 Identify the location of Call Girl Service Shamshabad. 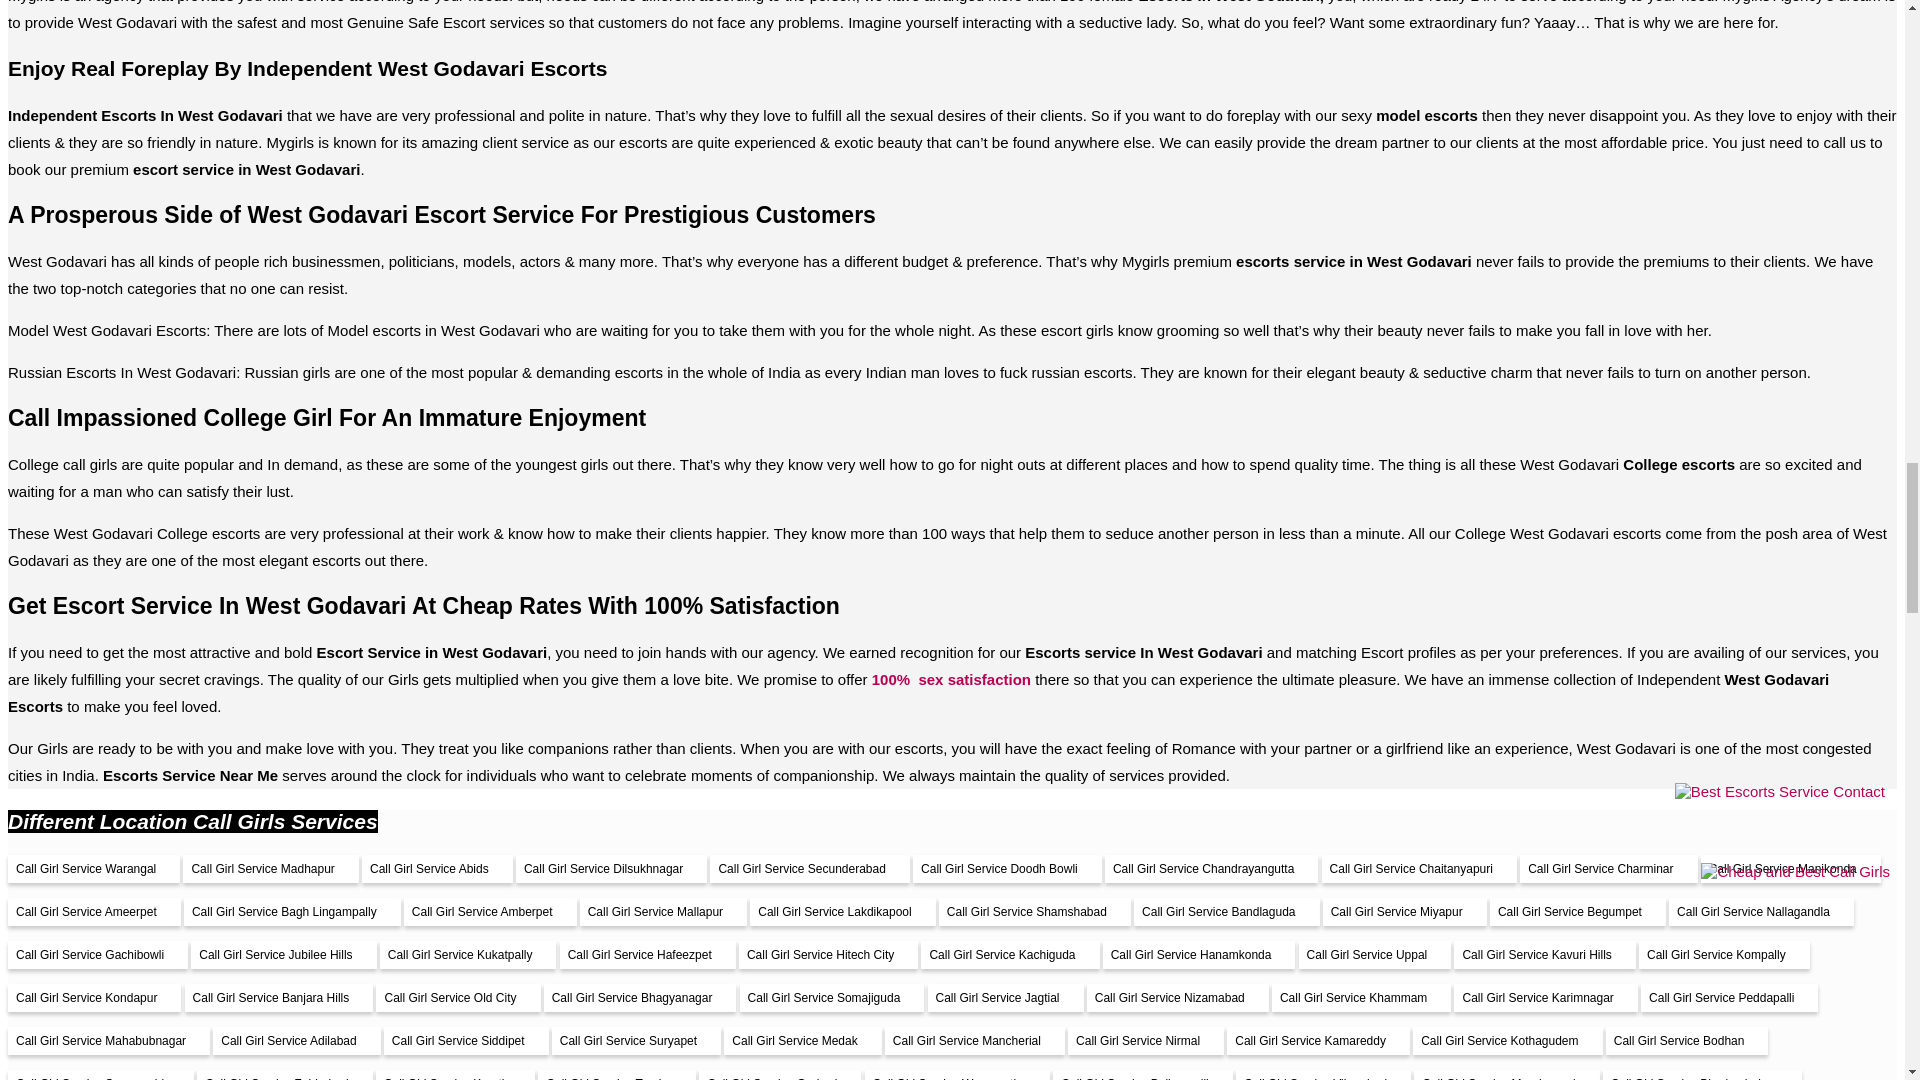
(1034, 911).